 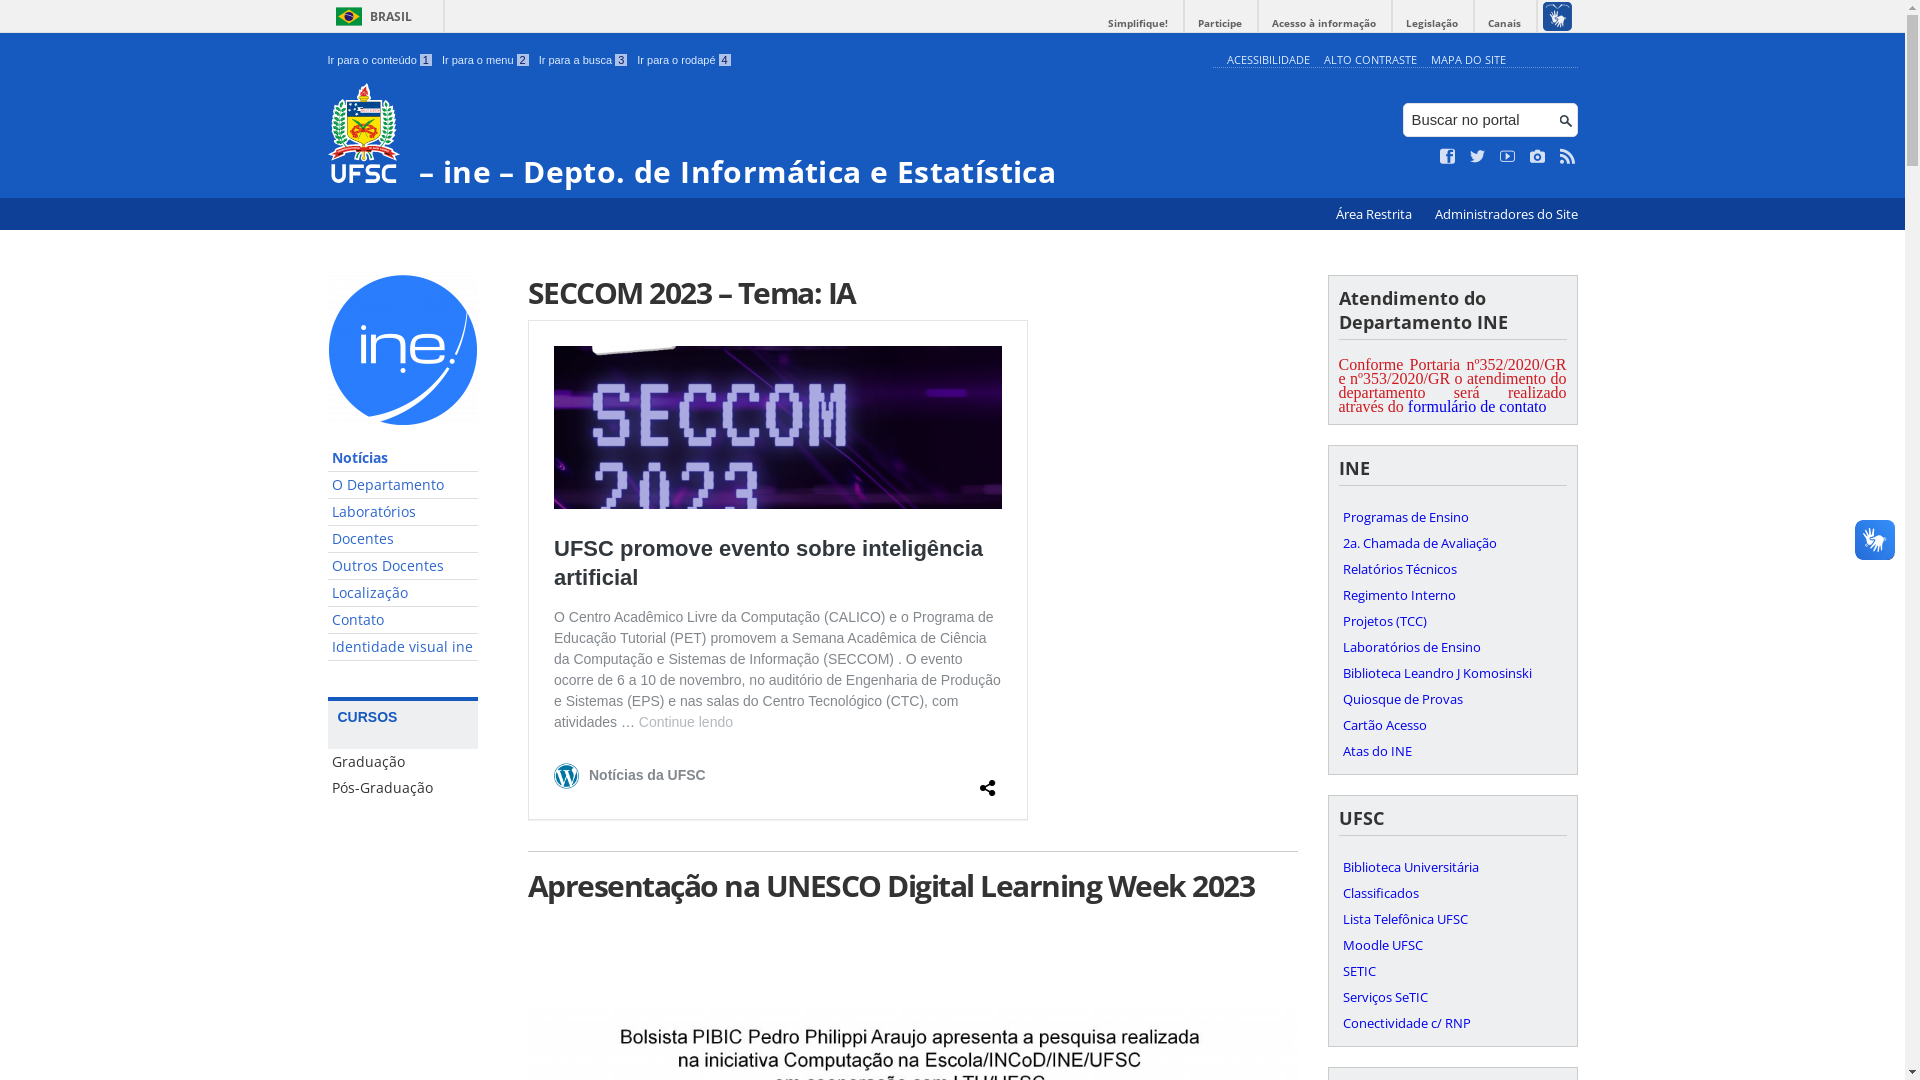 I want to click on ALTO CONTRASTE, so click(x=1370, y=60).